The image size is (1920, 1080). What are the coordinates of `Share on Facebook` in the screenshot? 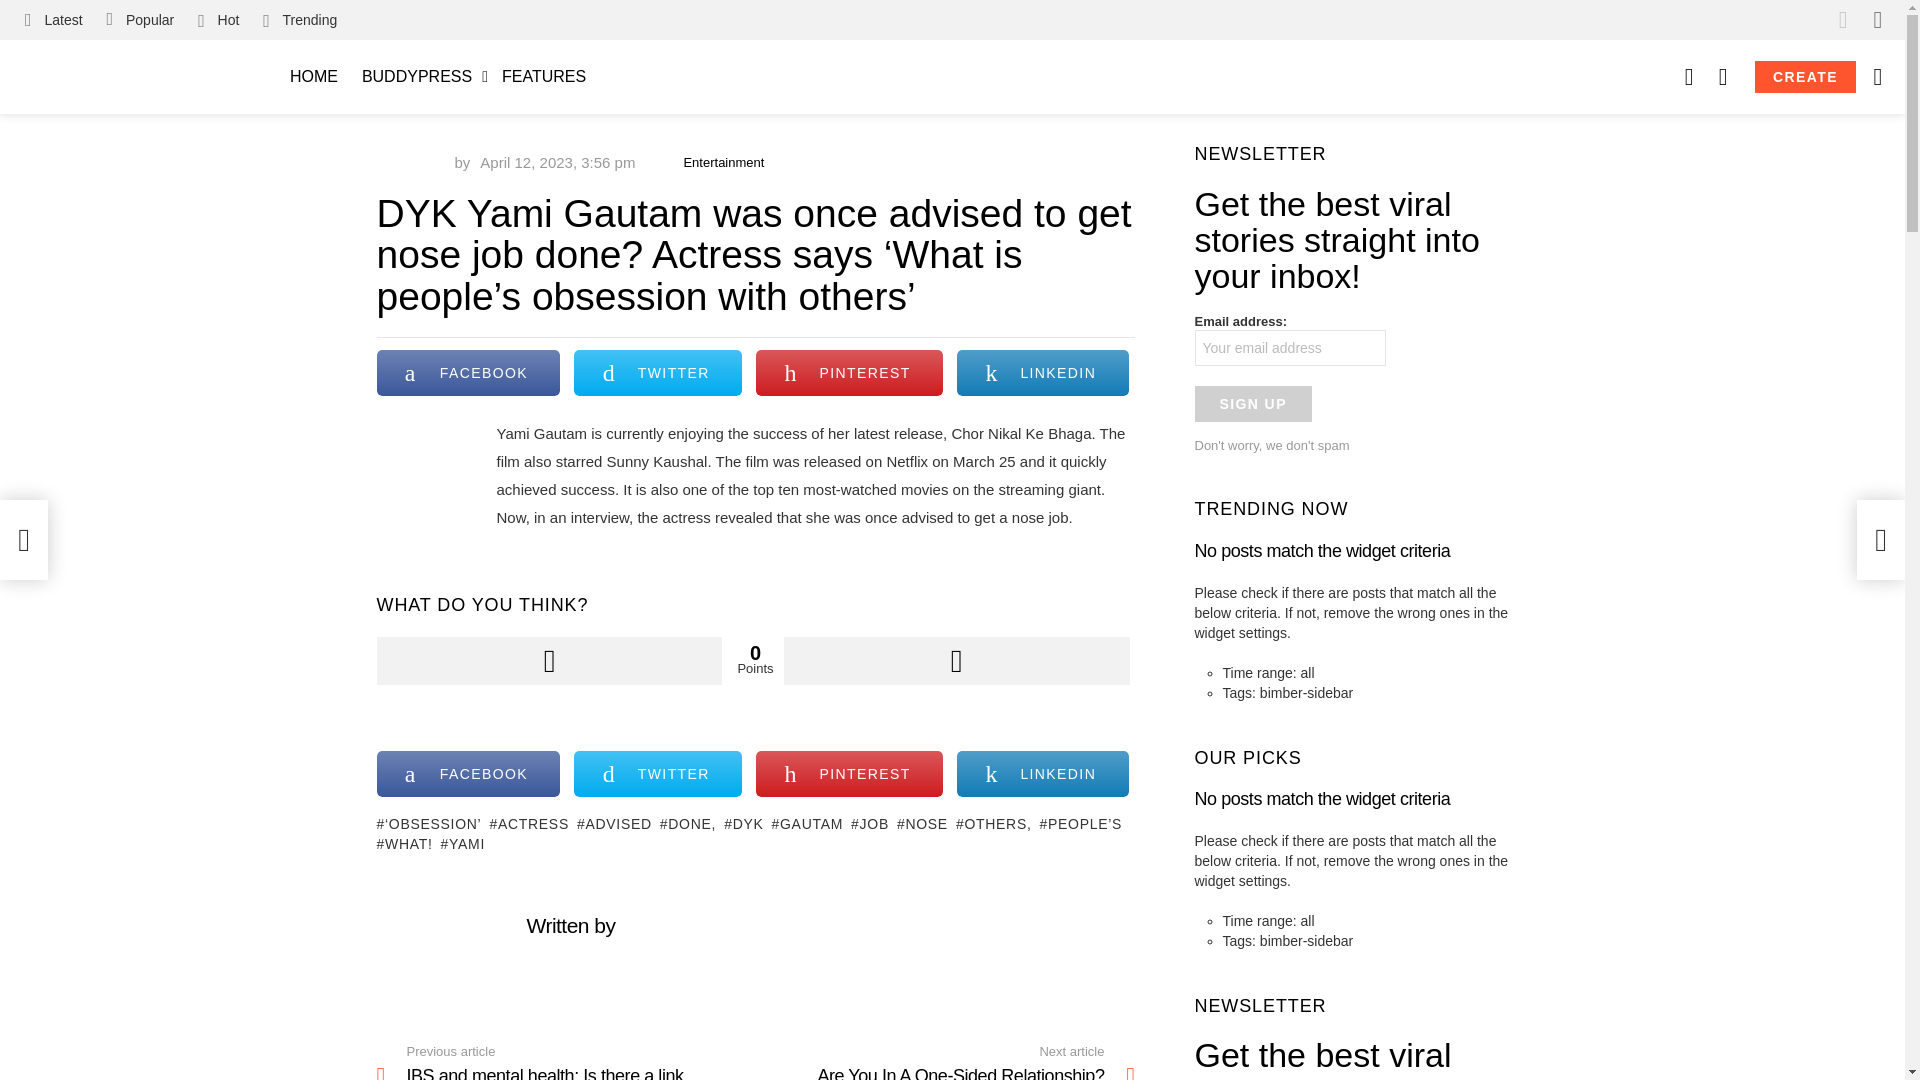 It's located at (468, 774).